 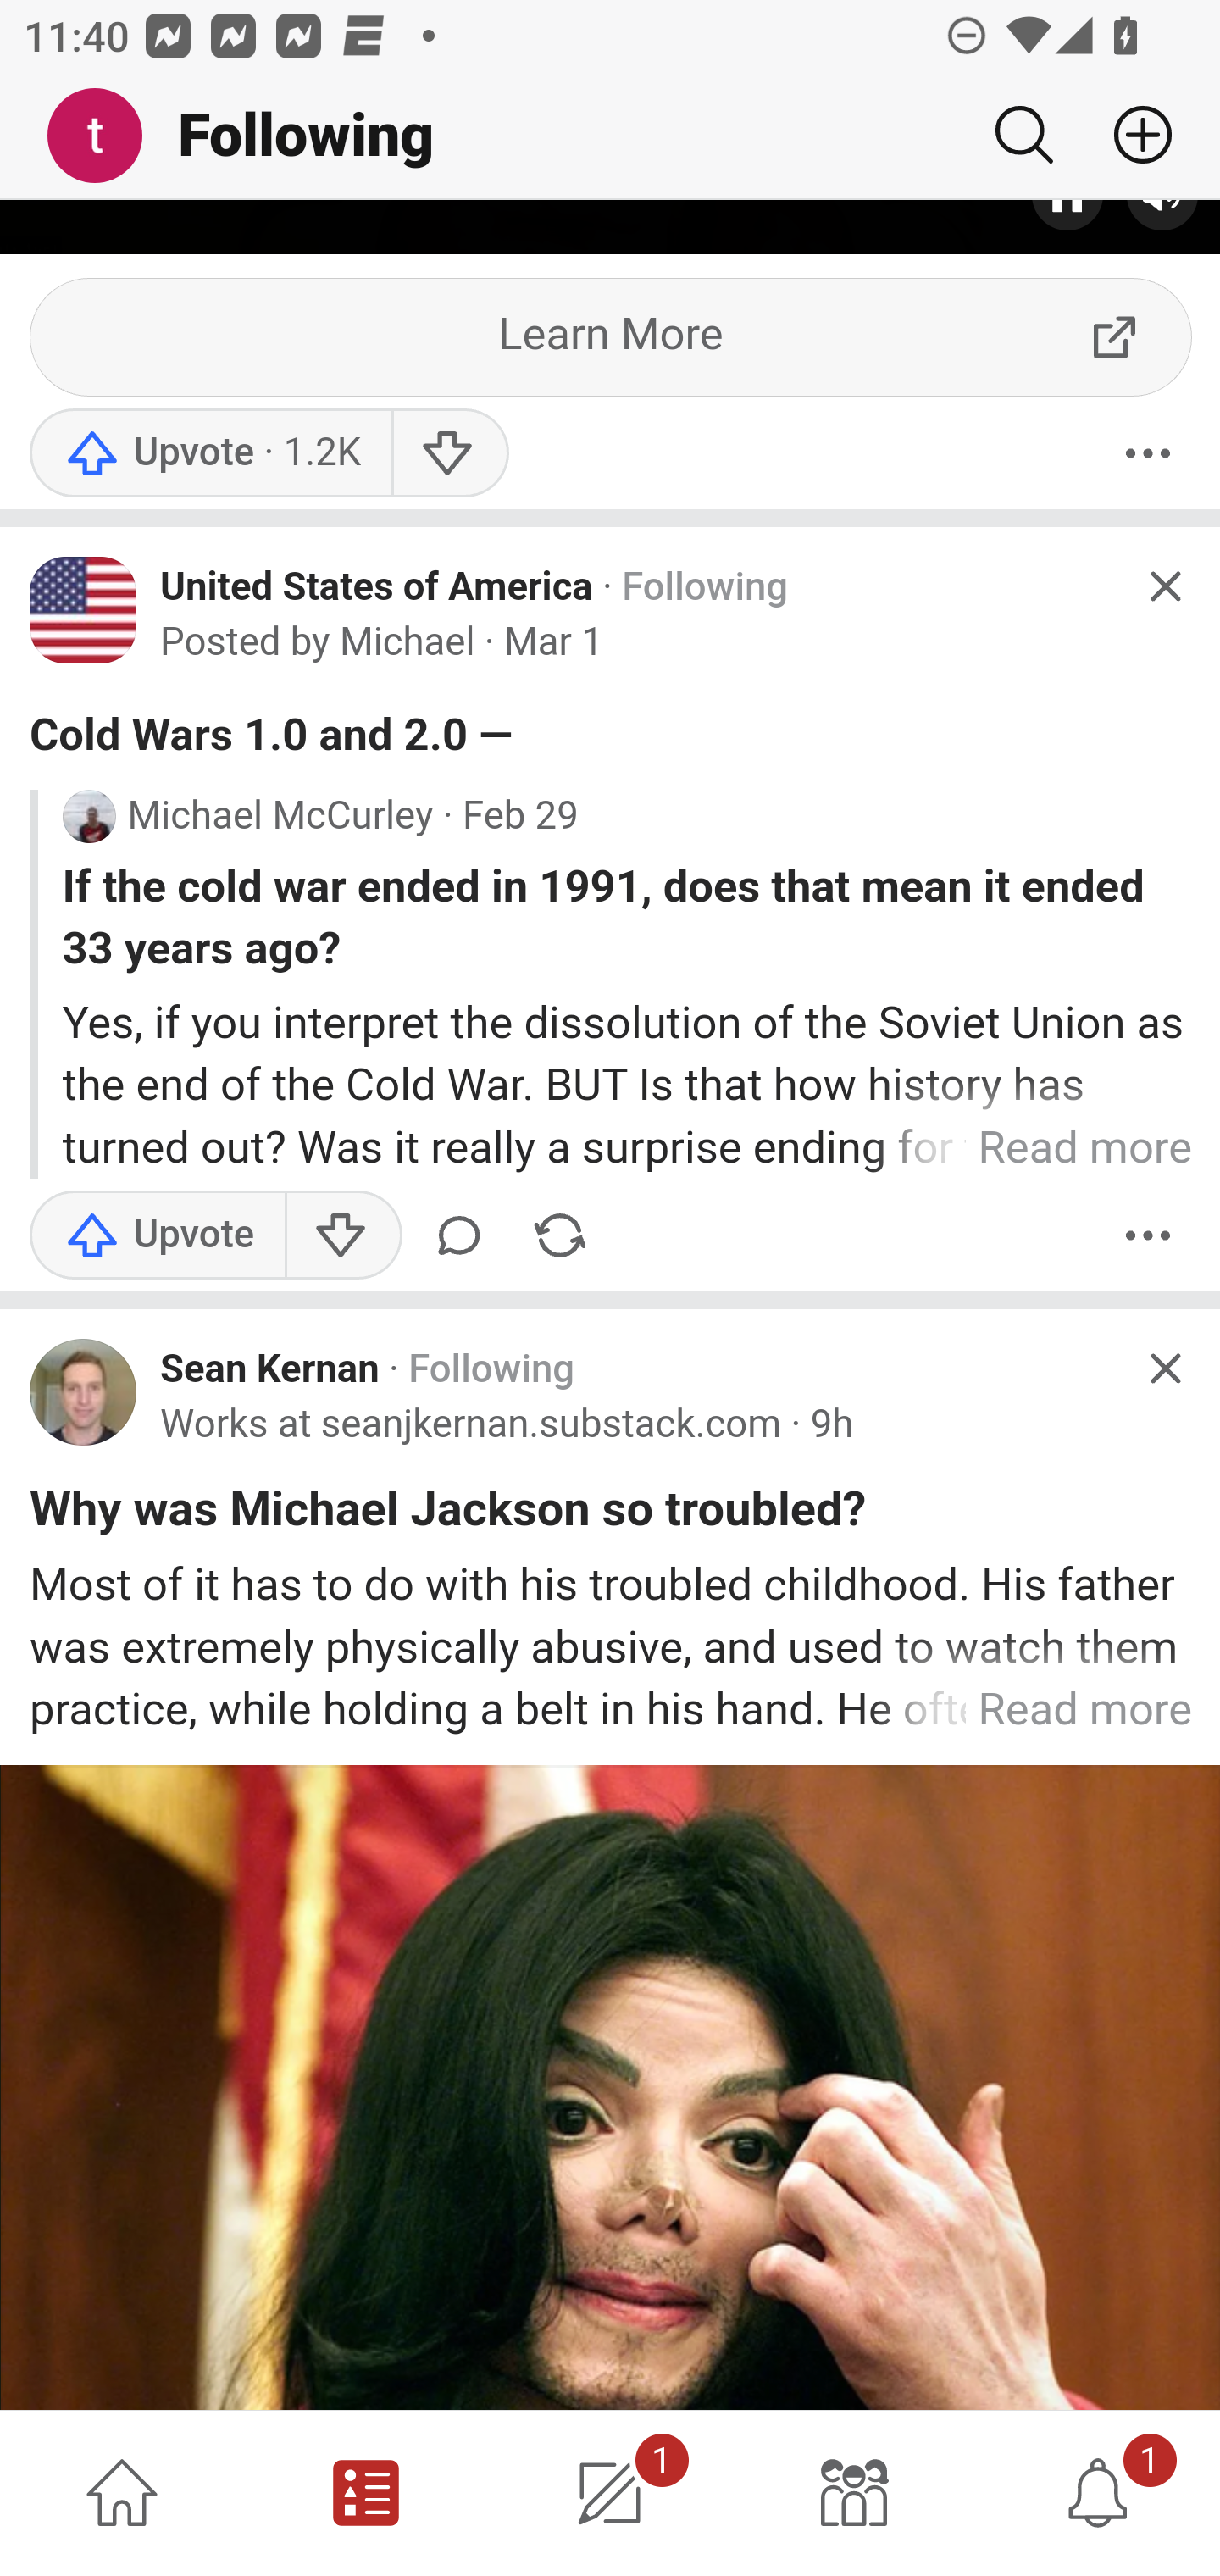 I want to click on Upvote, so click(x=158, y=1237).